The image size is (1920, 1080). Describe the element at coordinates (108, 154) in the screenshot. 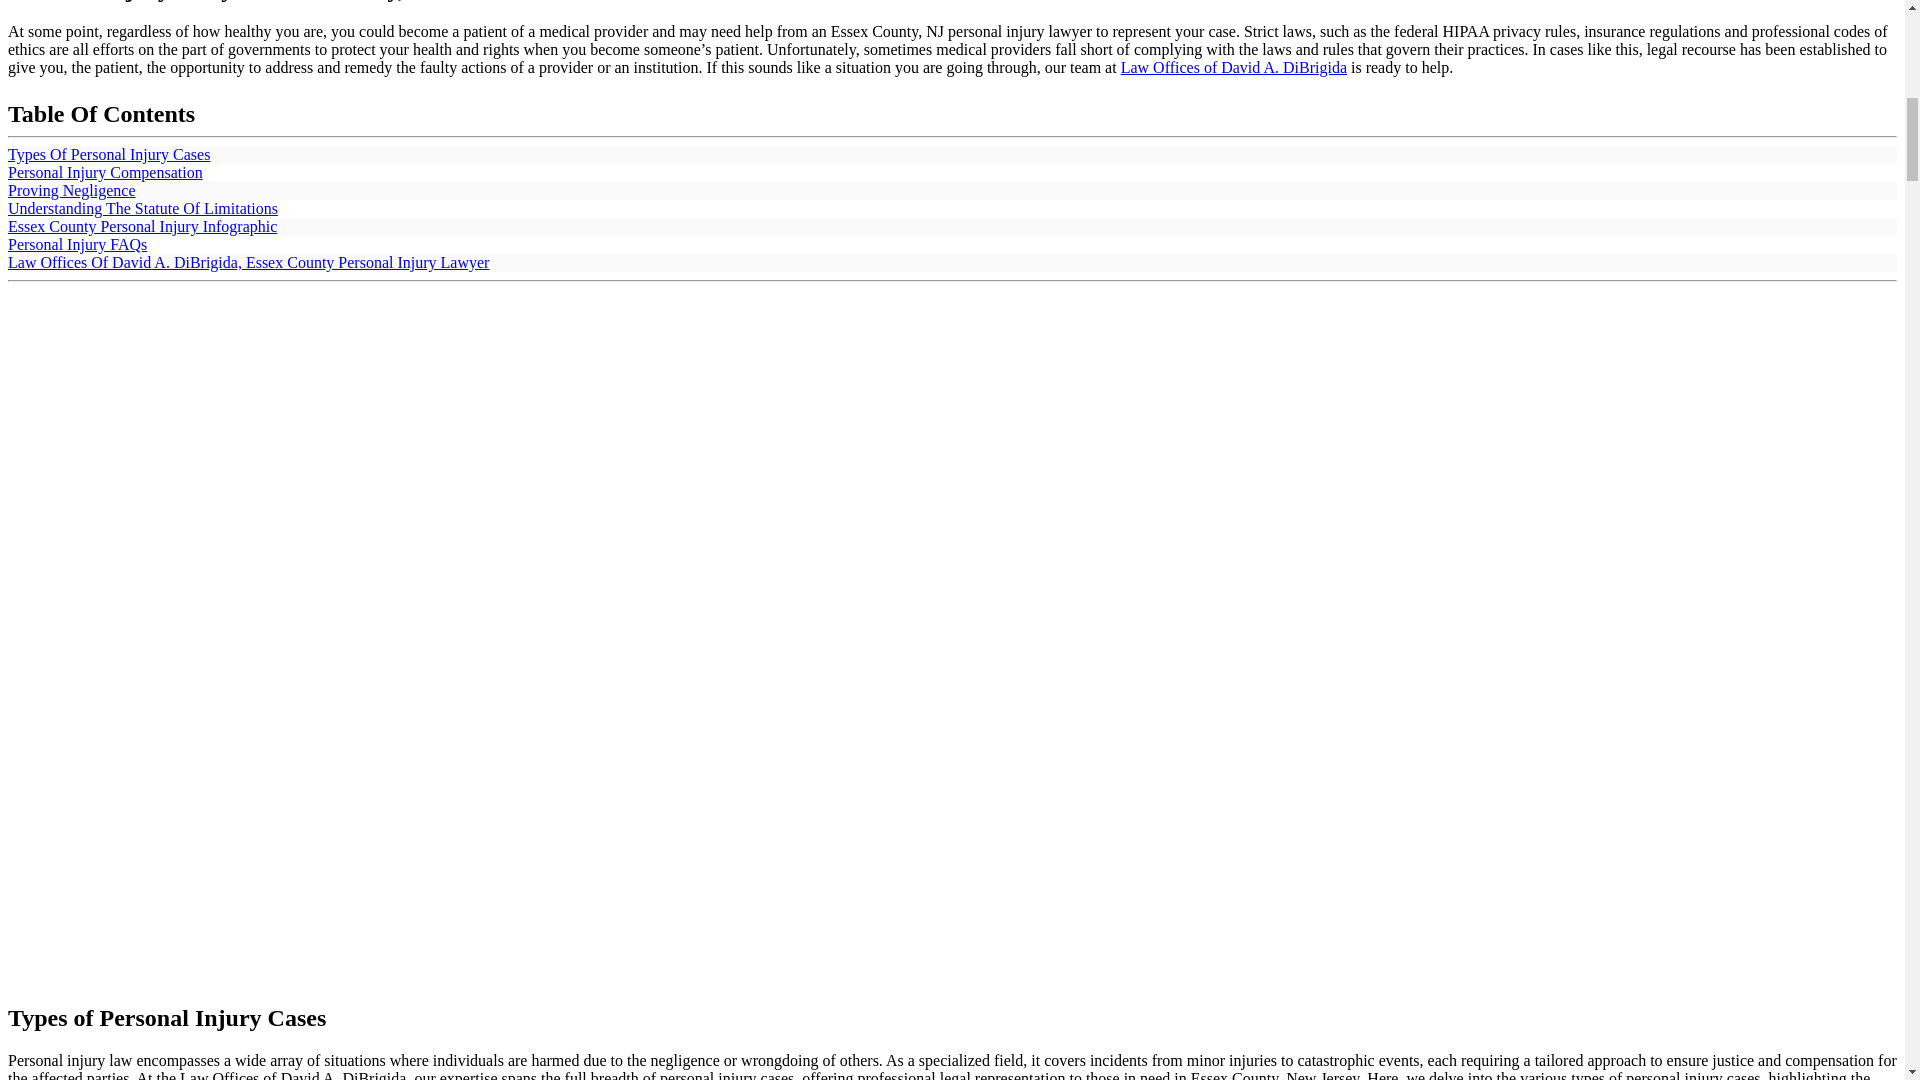

I see `Types Of Personal Injury Cases` at that location.